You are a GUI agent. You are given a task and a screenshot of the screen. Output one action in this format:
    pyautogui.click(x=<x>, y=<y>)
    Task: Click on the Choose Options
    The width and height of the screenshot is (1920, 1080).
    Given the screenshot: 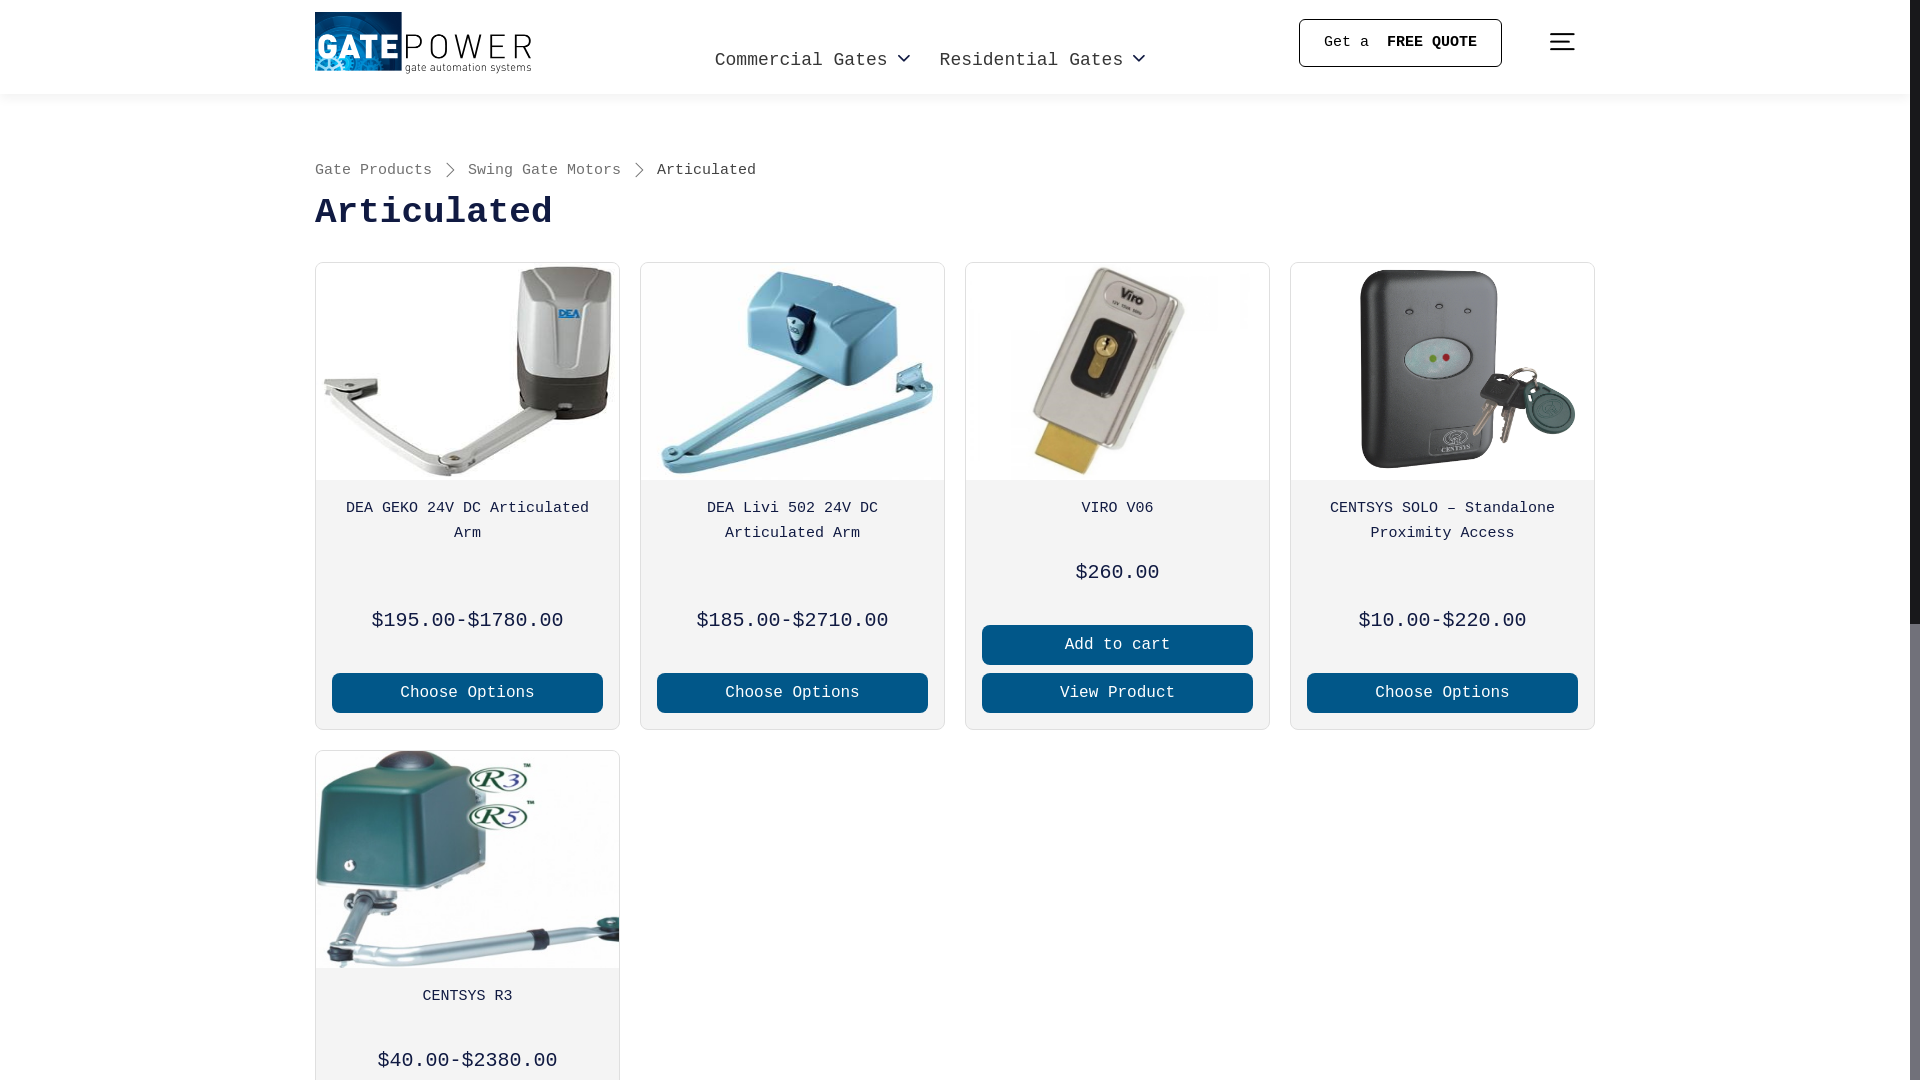 What is the action you would take?
    pyautogui.click(x=468, y=693)
    